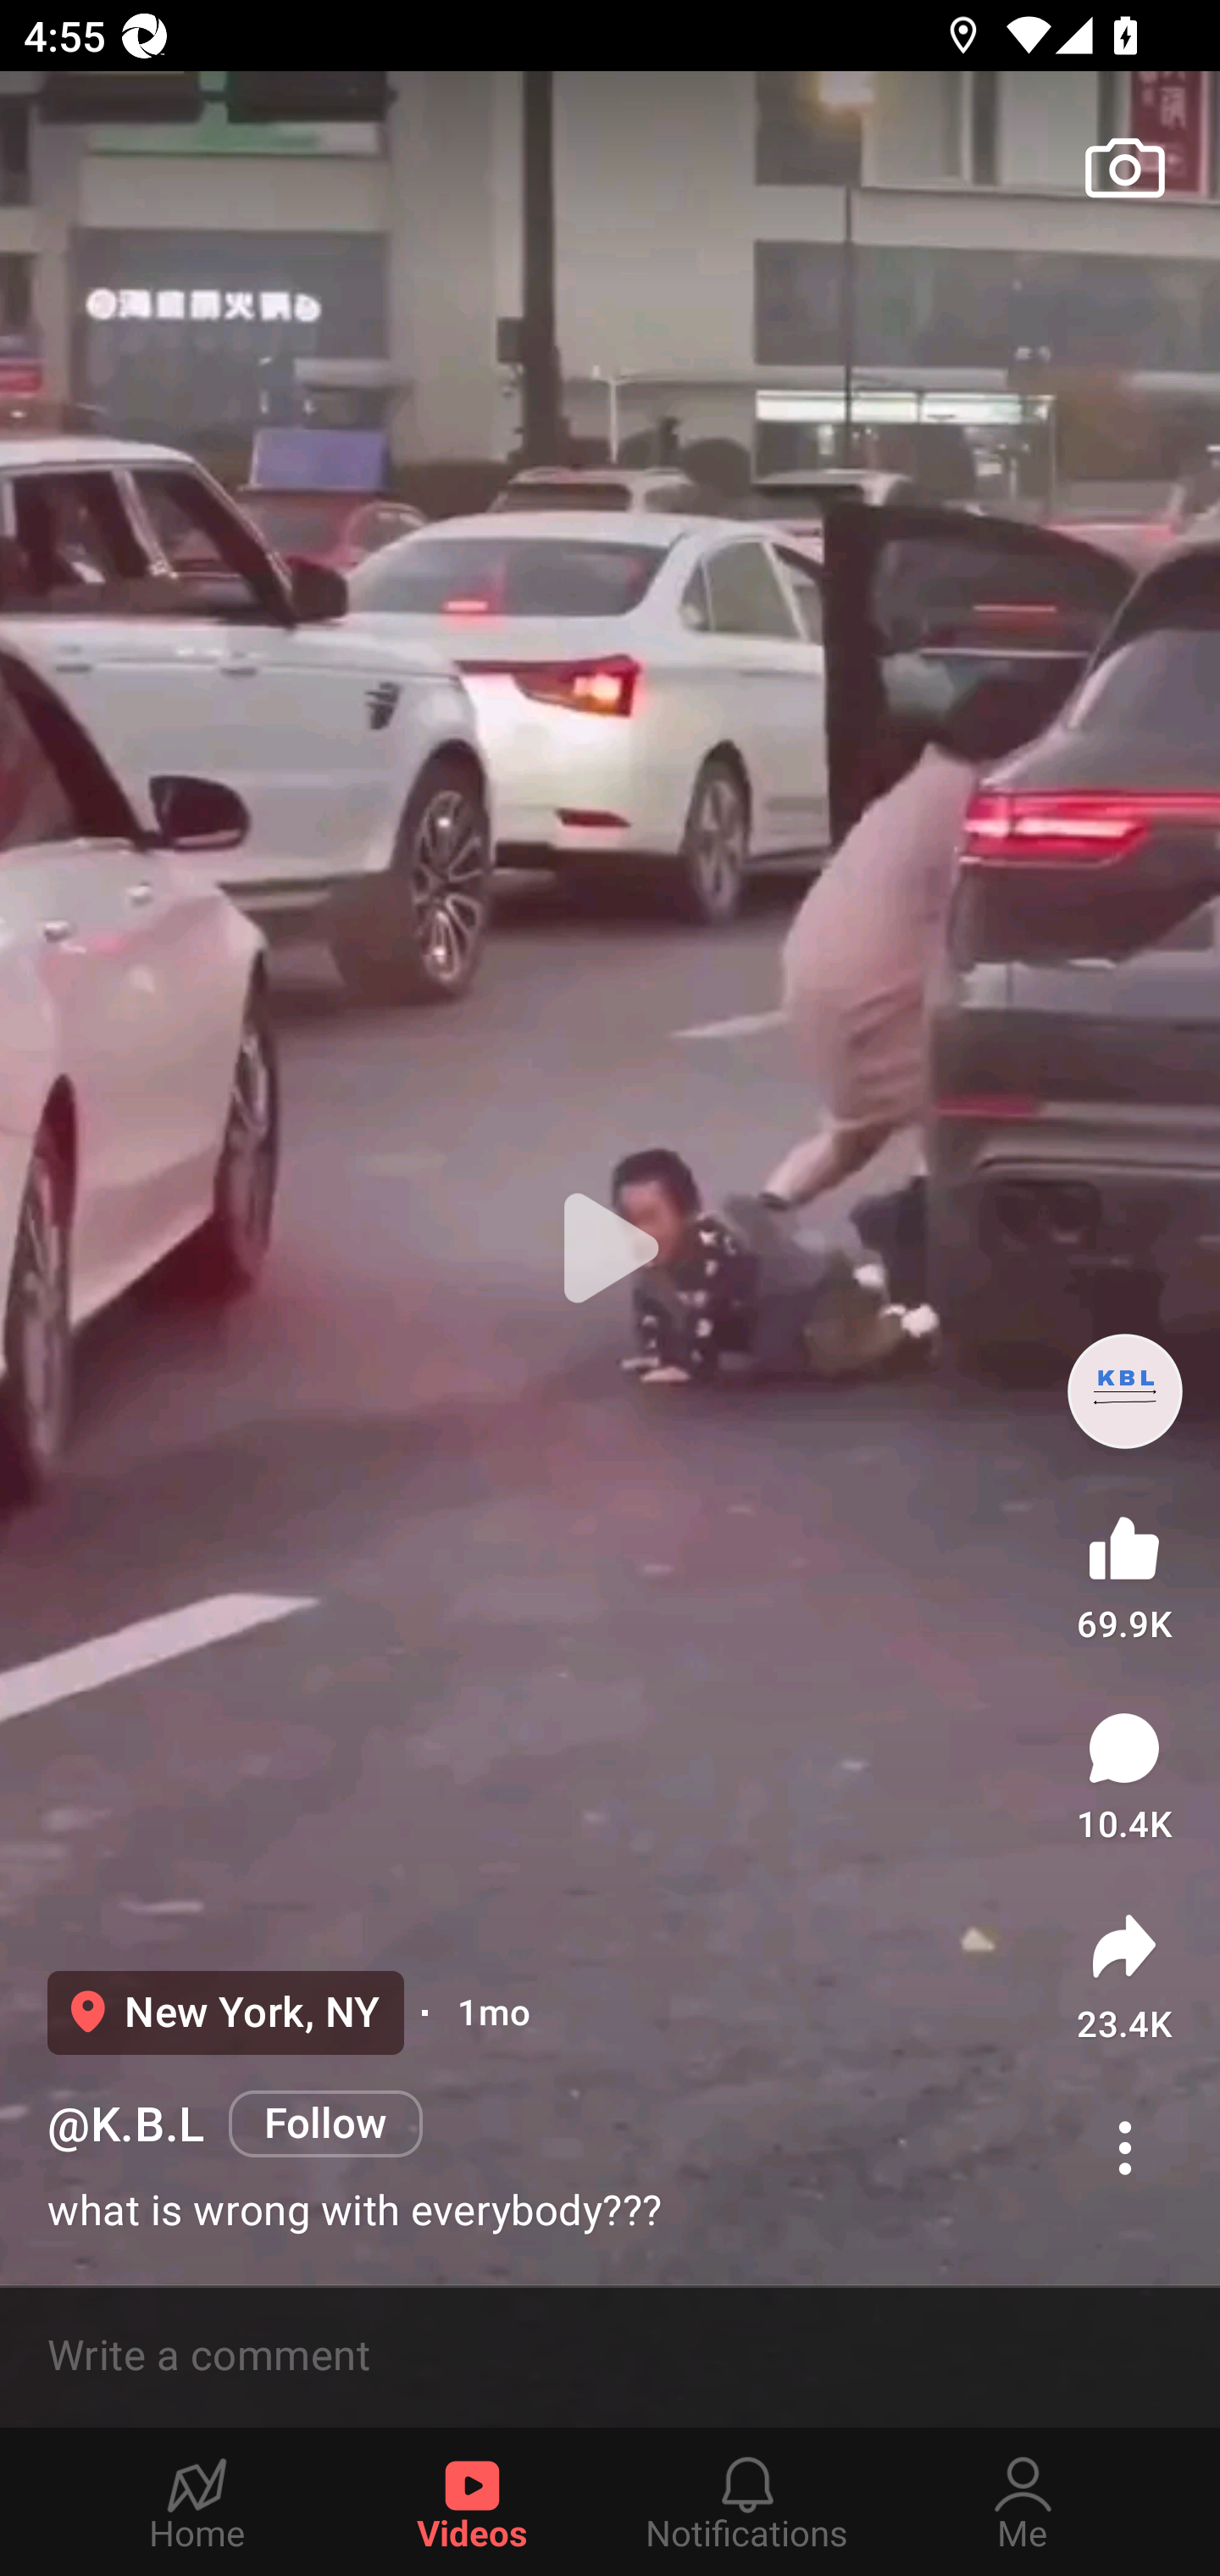 This screenshot has height=2576, width=1220. Describe the element at coordinates (1023, 2501) in the screenshot. I see `Me` at that location.